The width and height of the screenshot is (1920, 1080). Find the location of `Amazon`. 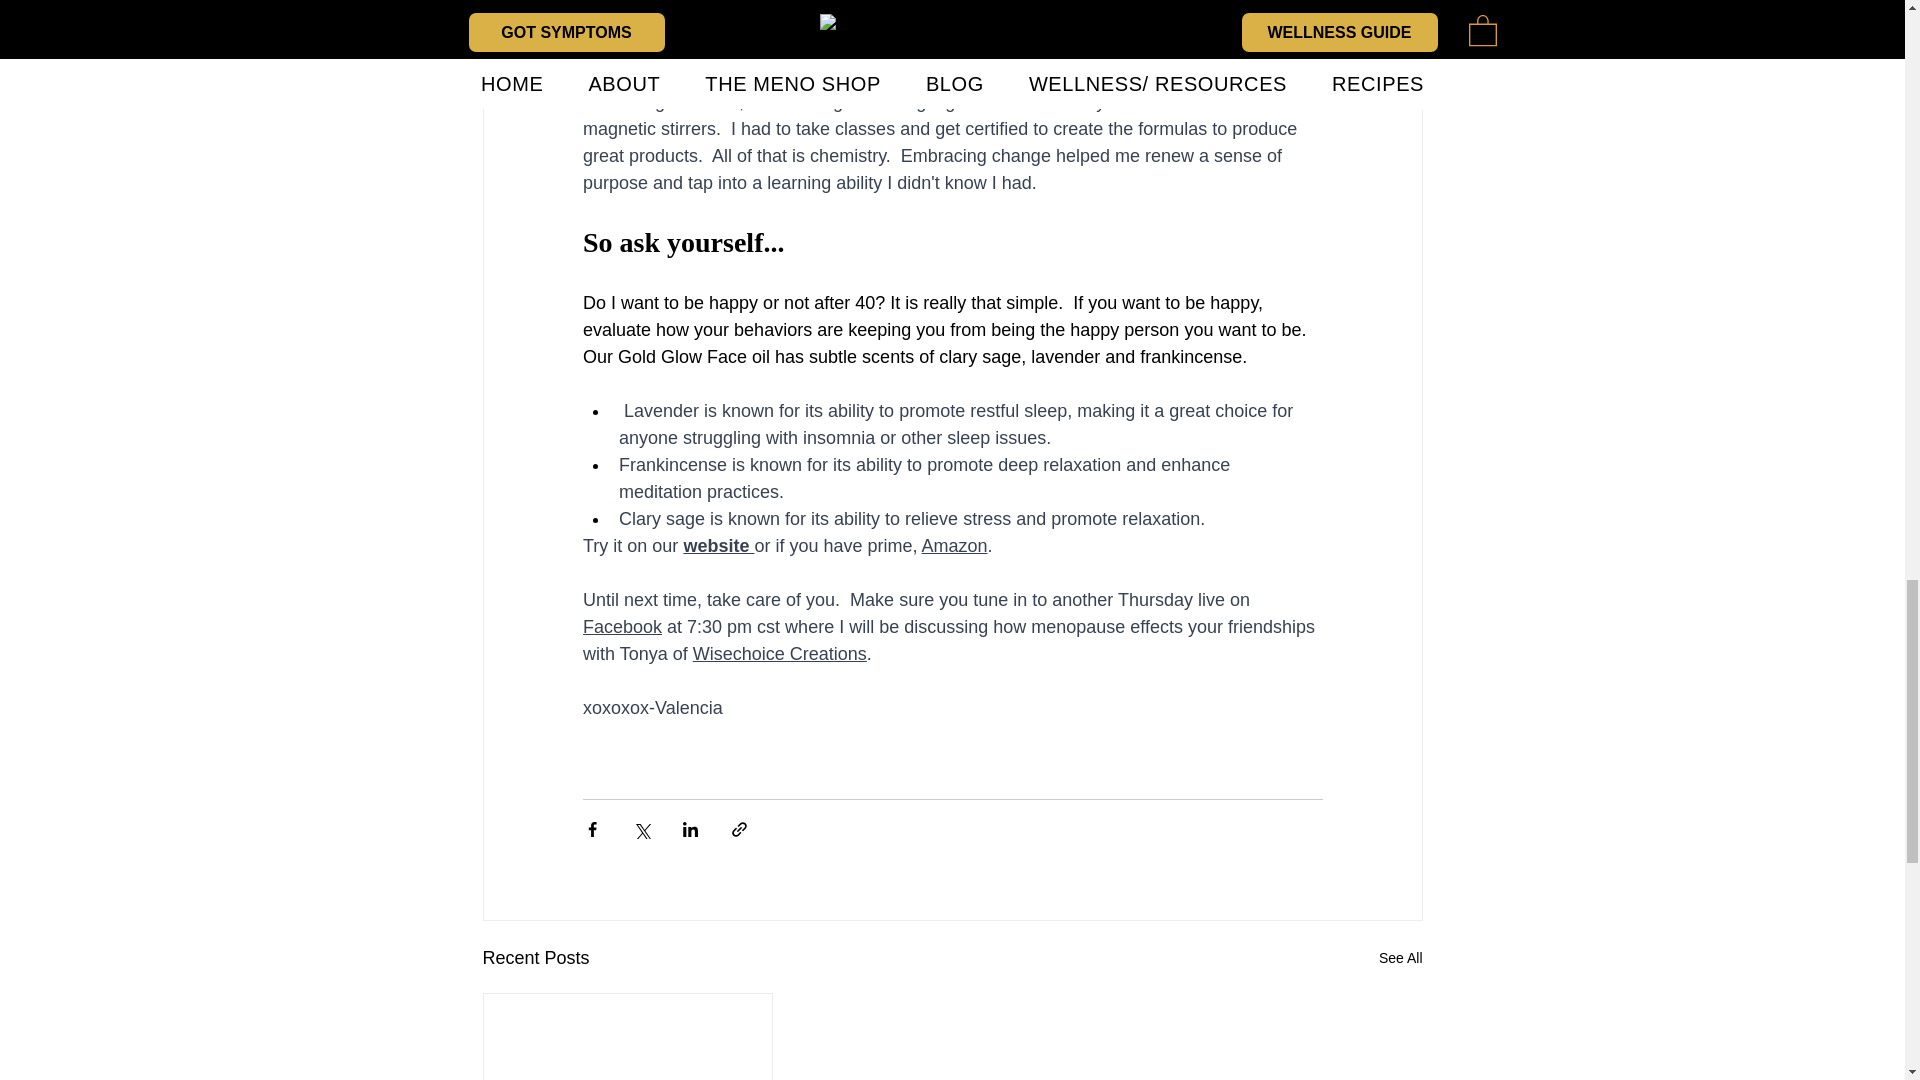

Amazon is located at coordinates (954, 546).